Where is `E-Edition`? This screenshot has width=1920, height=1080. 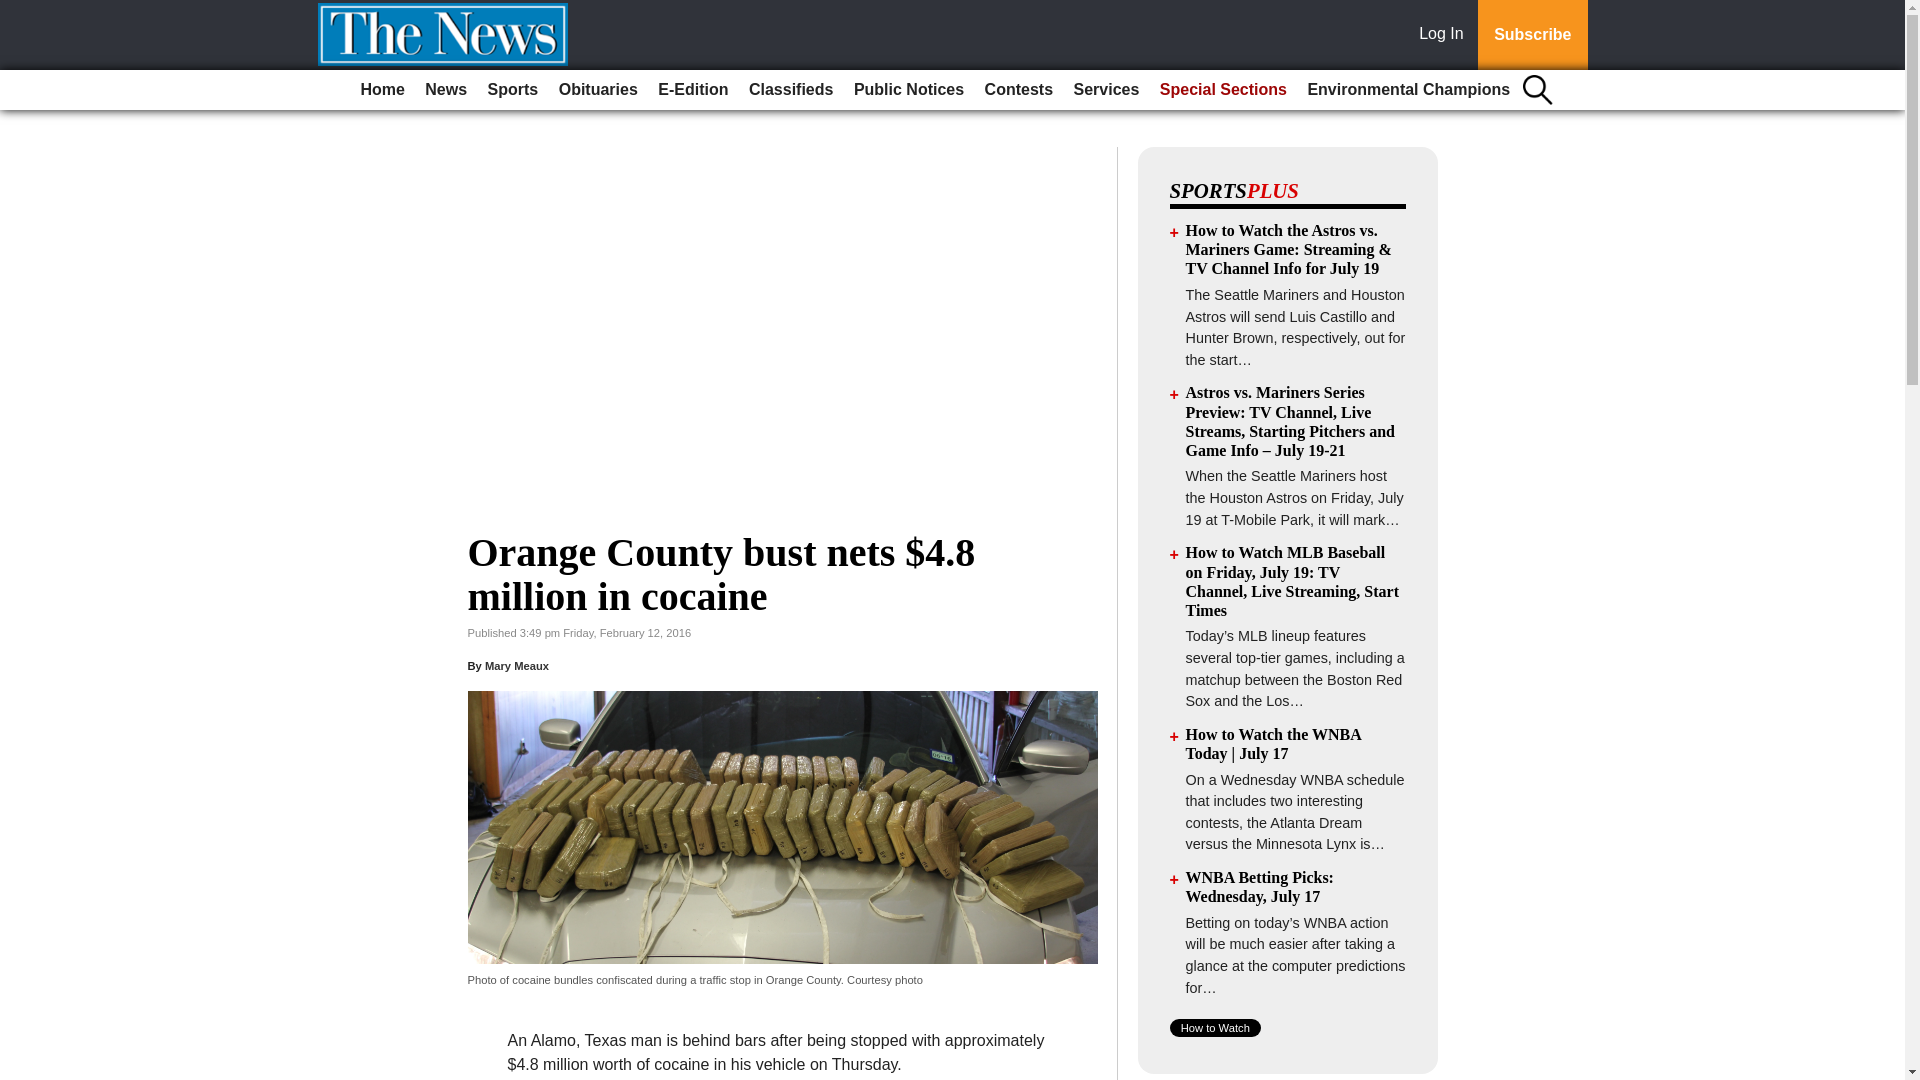 E-Edition is located at coordinates (692, 90).